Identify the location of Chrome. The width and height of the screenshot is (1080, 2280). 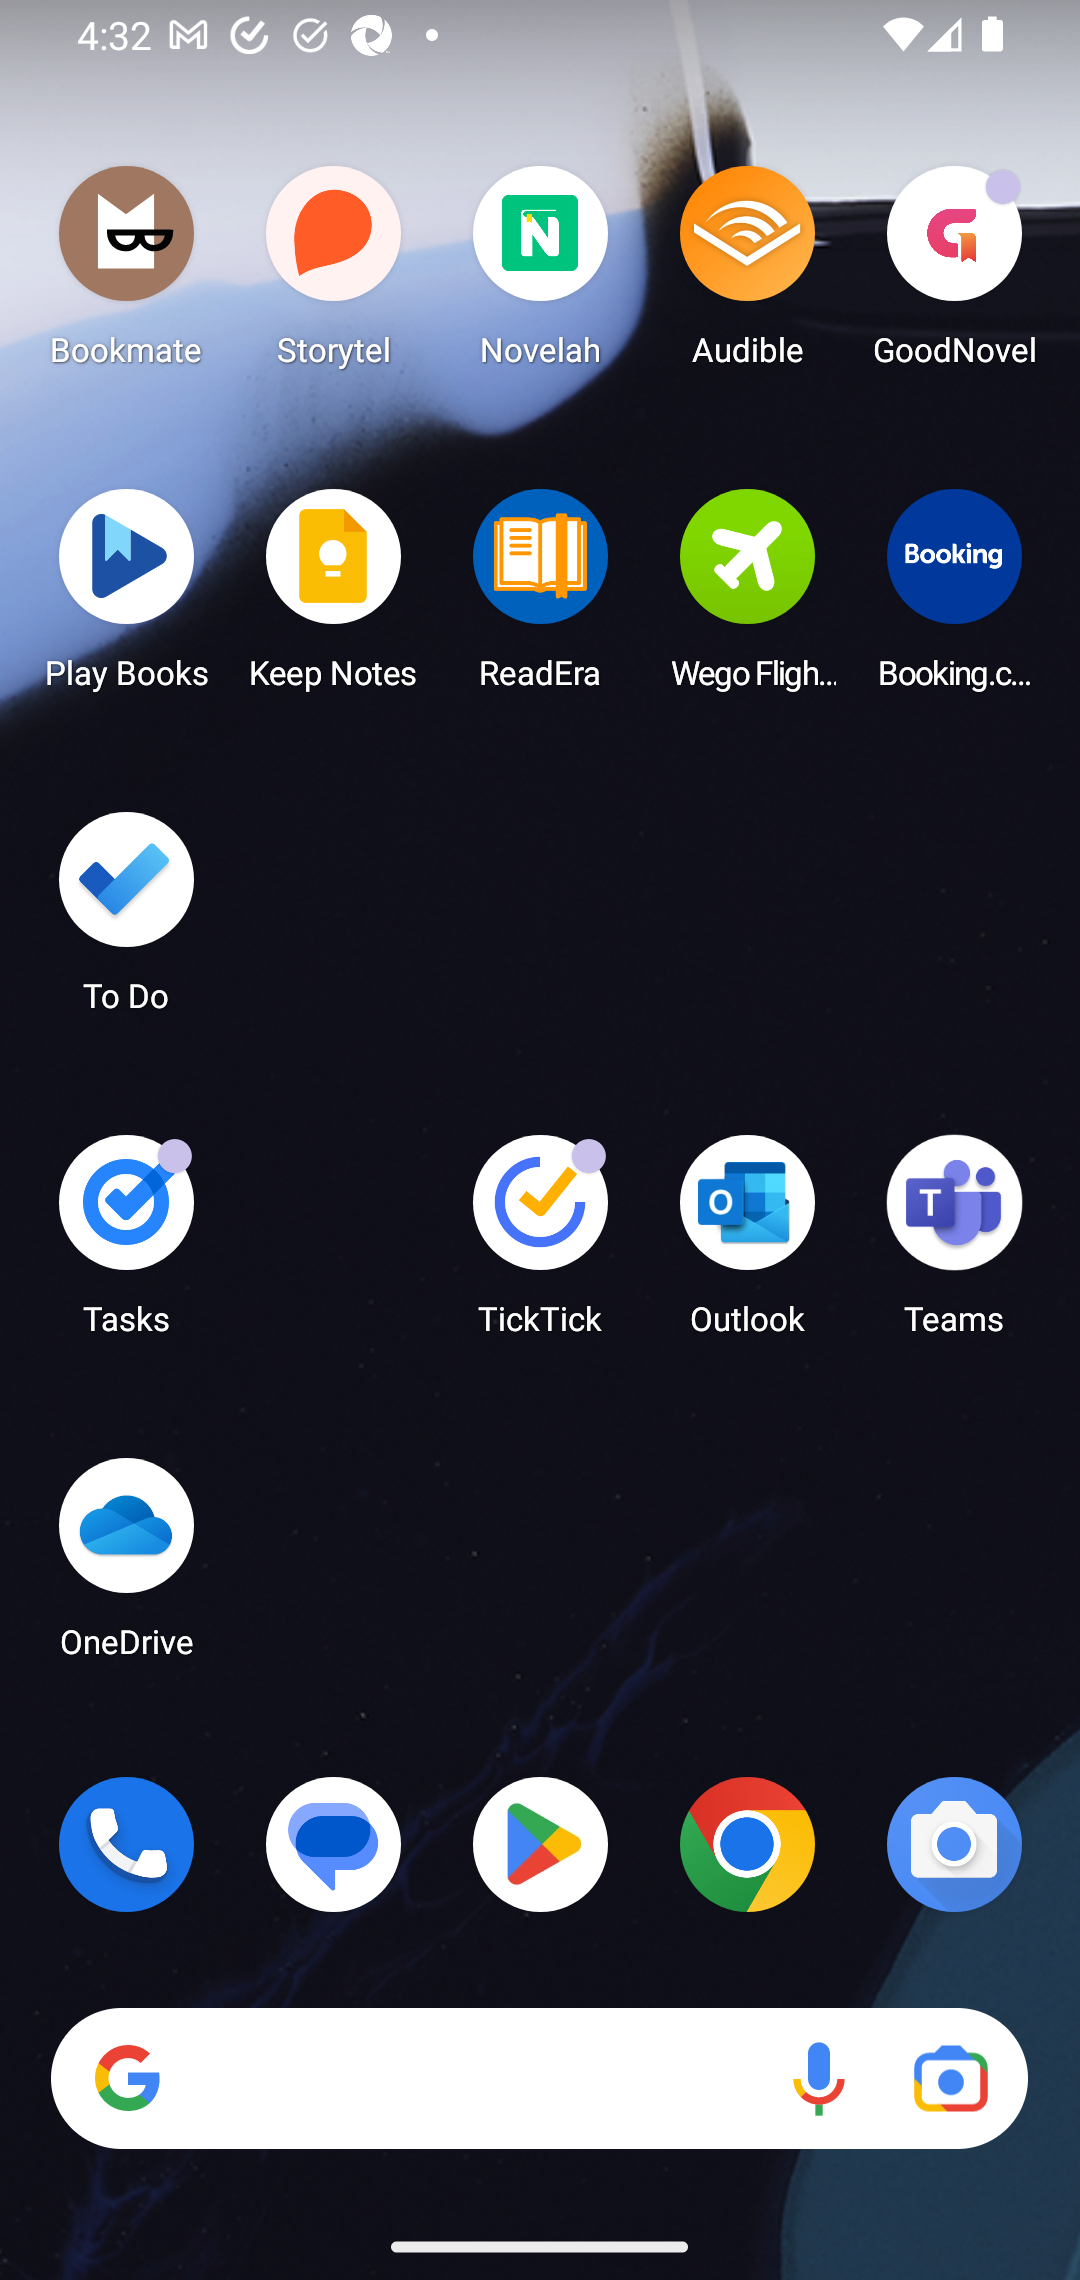
(747, 1844).